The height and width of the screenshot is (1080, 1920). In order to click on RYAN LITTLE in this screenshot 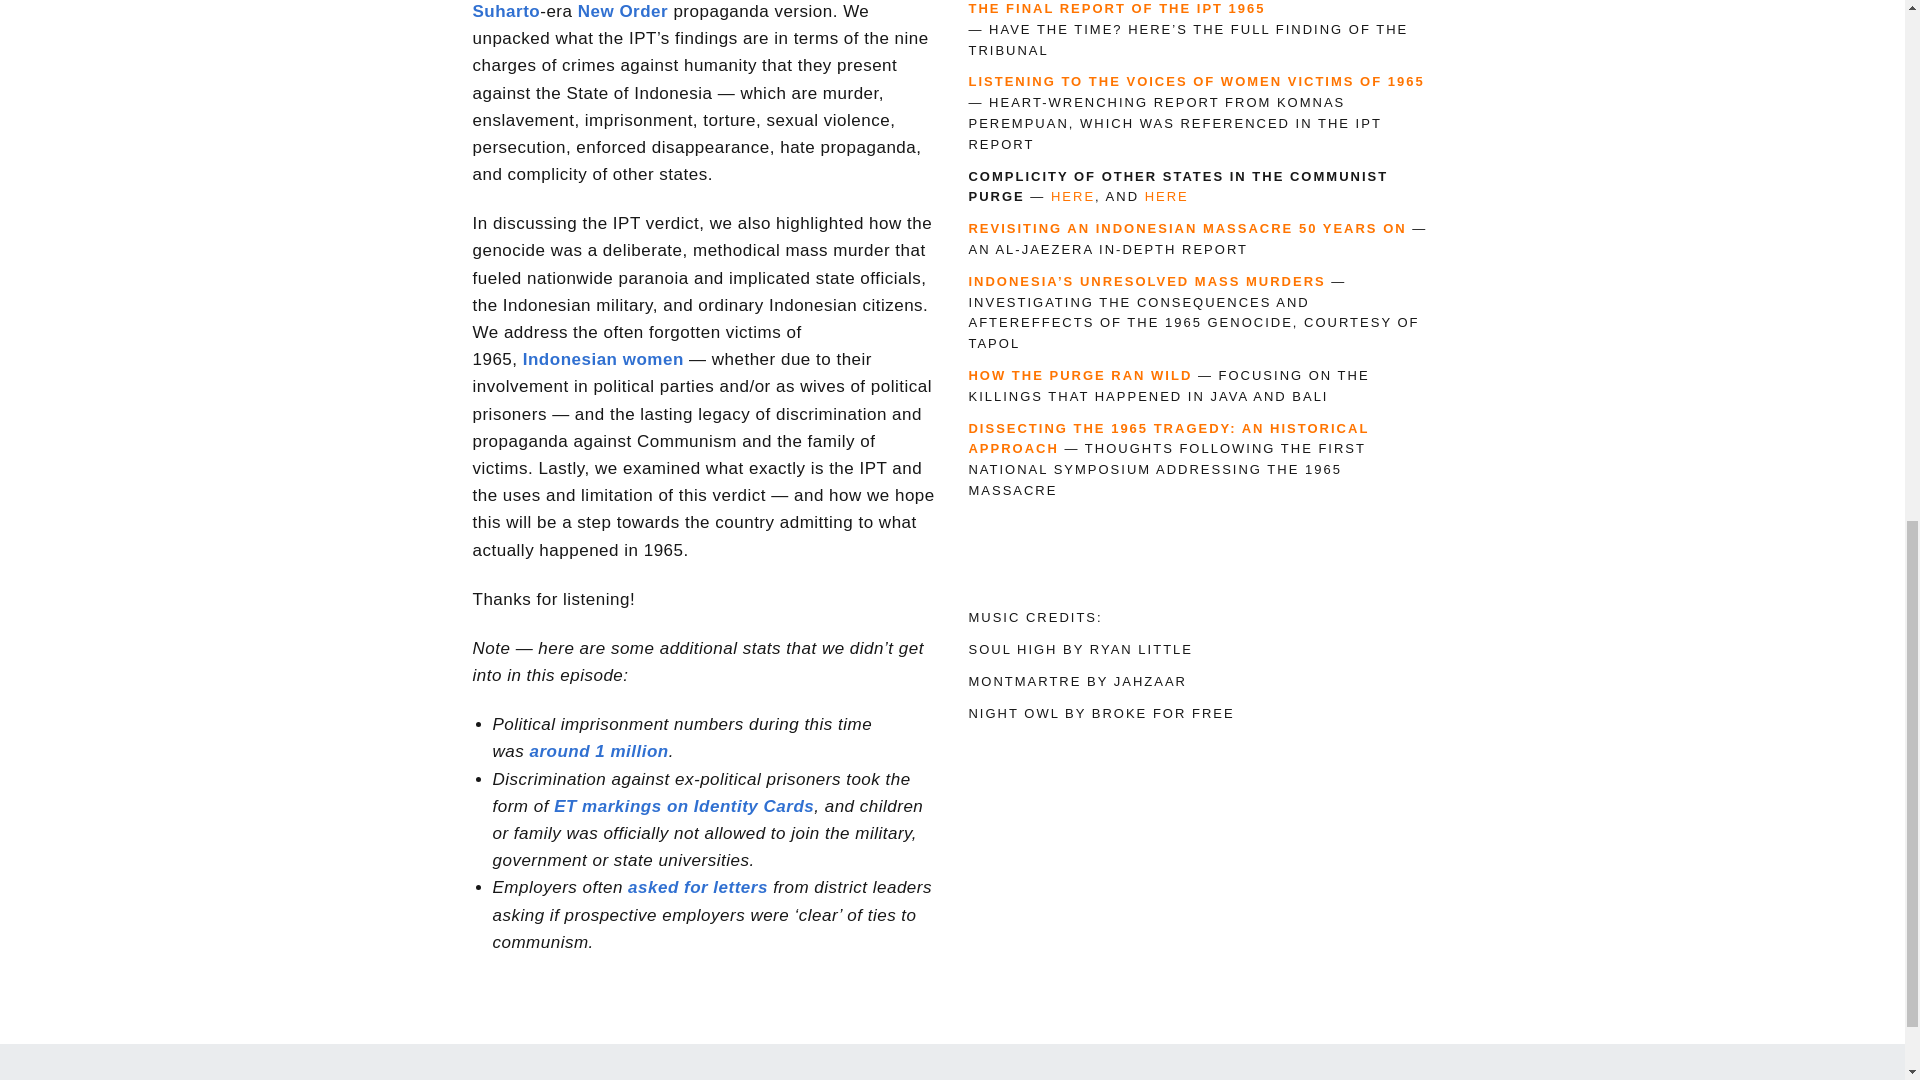, I will do `click(1141, 648)`.